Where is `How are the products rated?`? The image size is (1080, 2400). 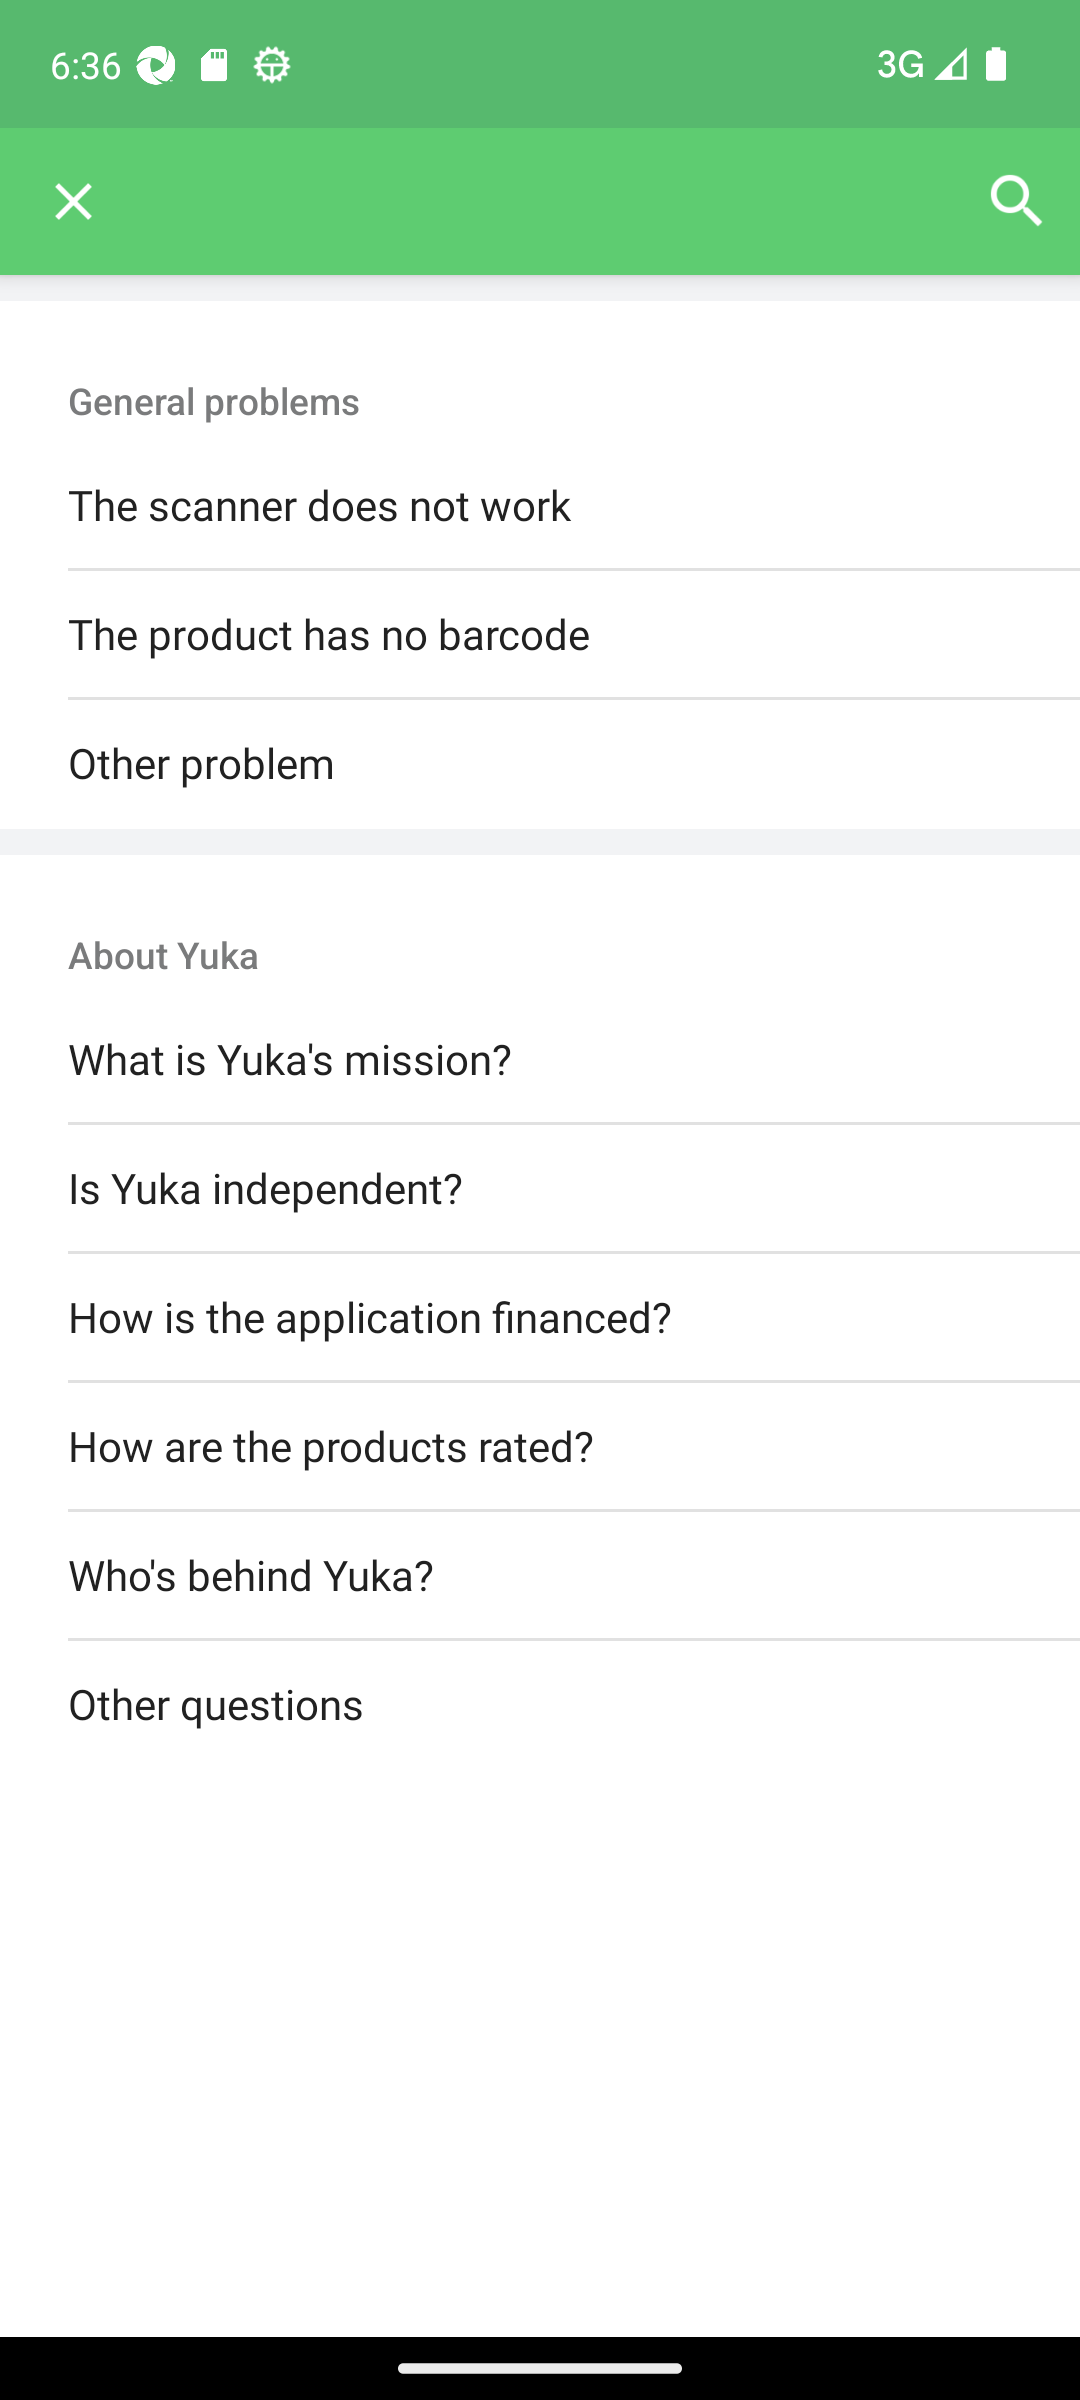
How are the products rated? is located at coordinates (540, 1447).